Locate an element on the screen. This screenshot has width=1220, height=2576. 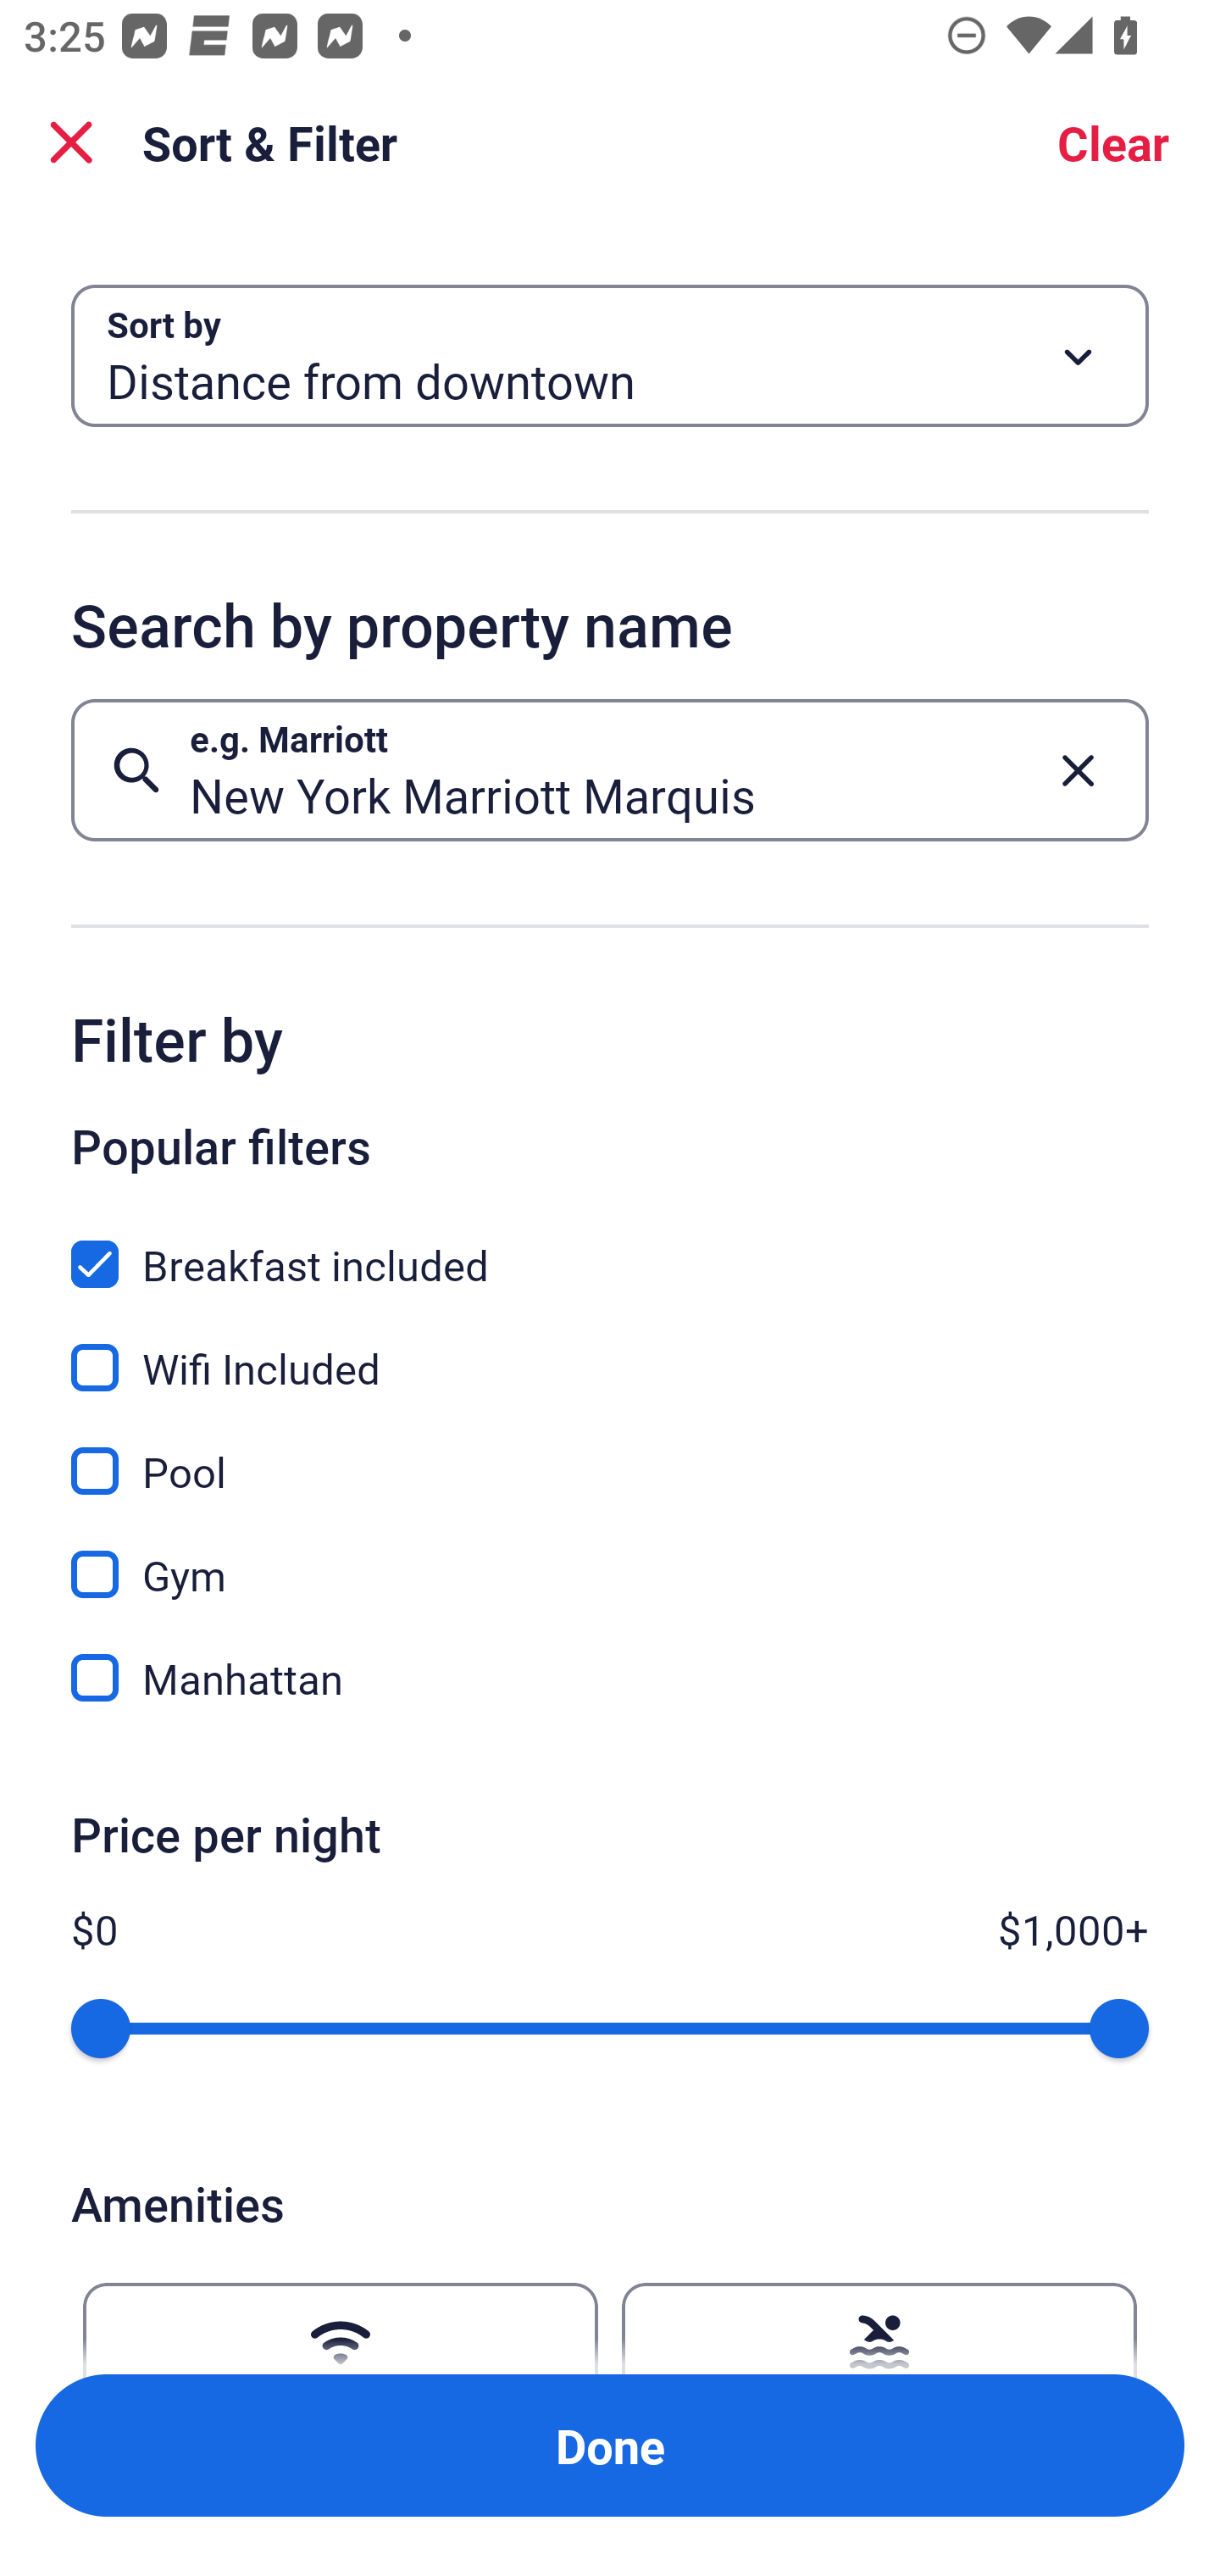
Breakfast included, Breakfast included is located at coordinates (610, 1246).